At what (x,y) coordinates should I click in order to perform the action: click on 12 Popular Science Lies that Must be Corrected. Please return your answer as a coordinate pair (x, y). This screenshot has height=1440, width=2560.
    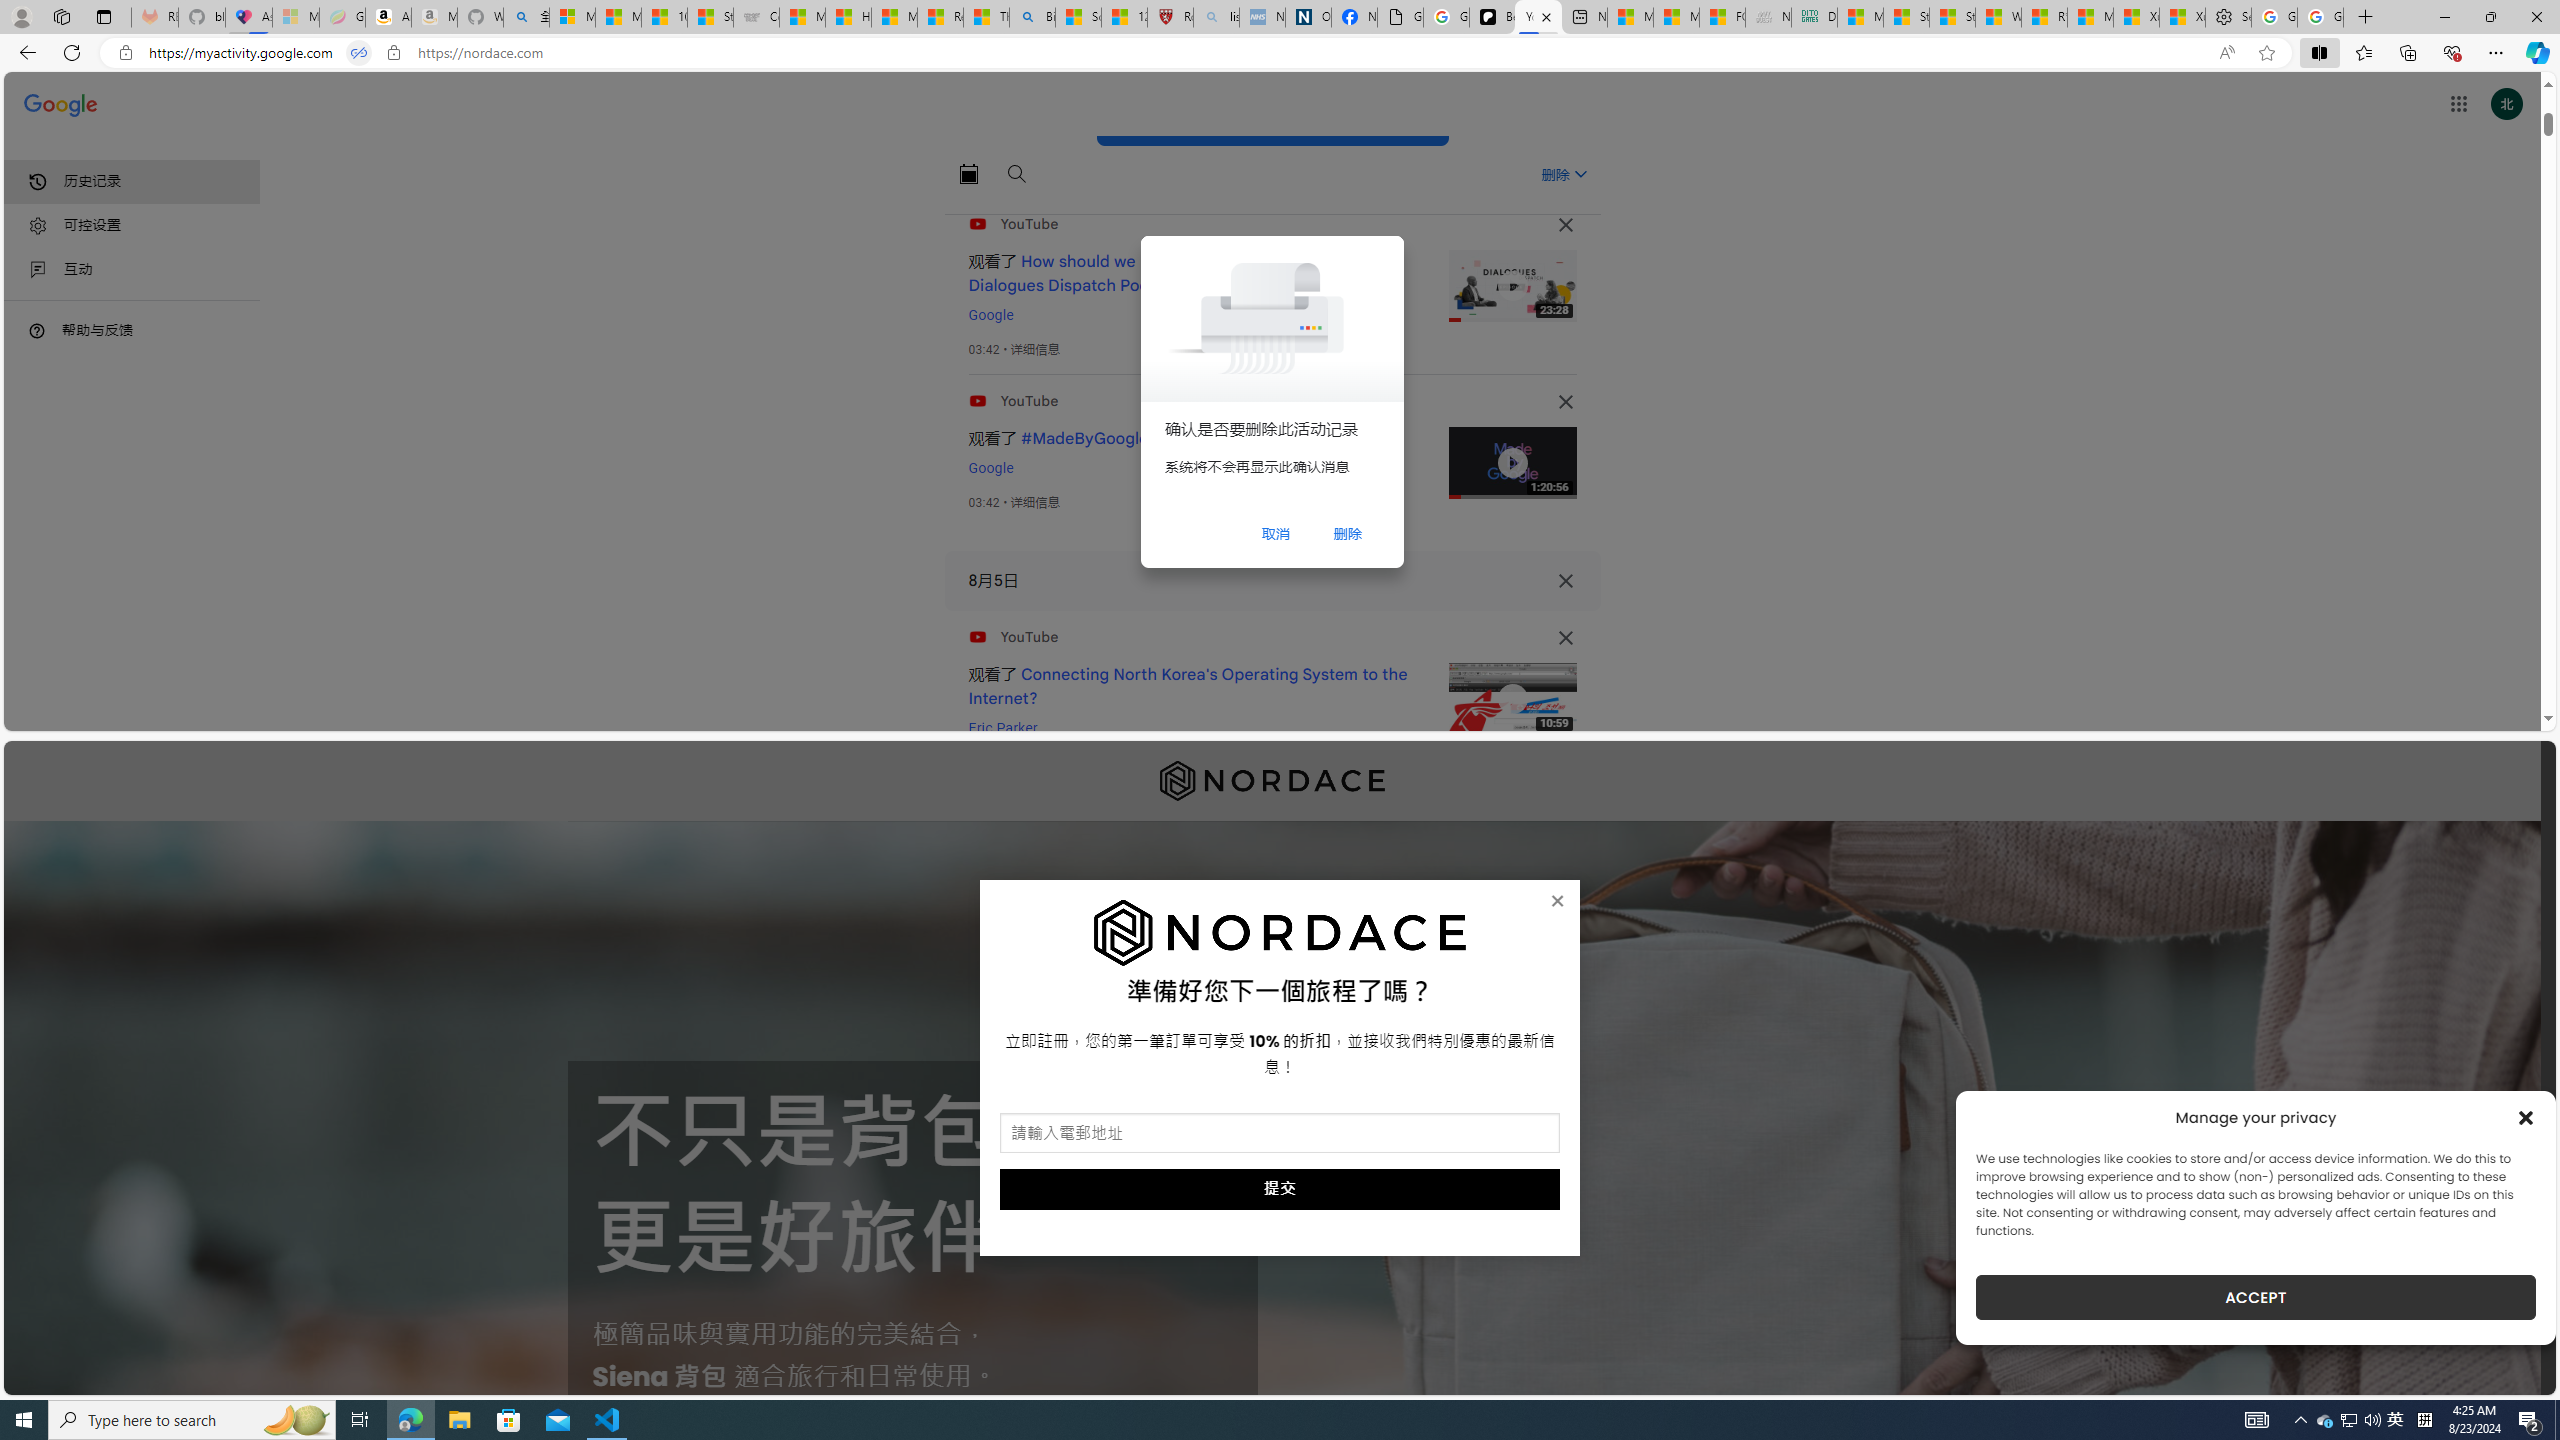
    Looking at the image, I should click on (1125, 17).